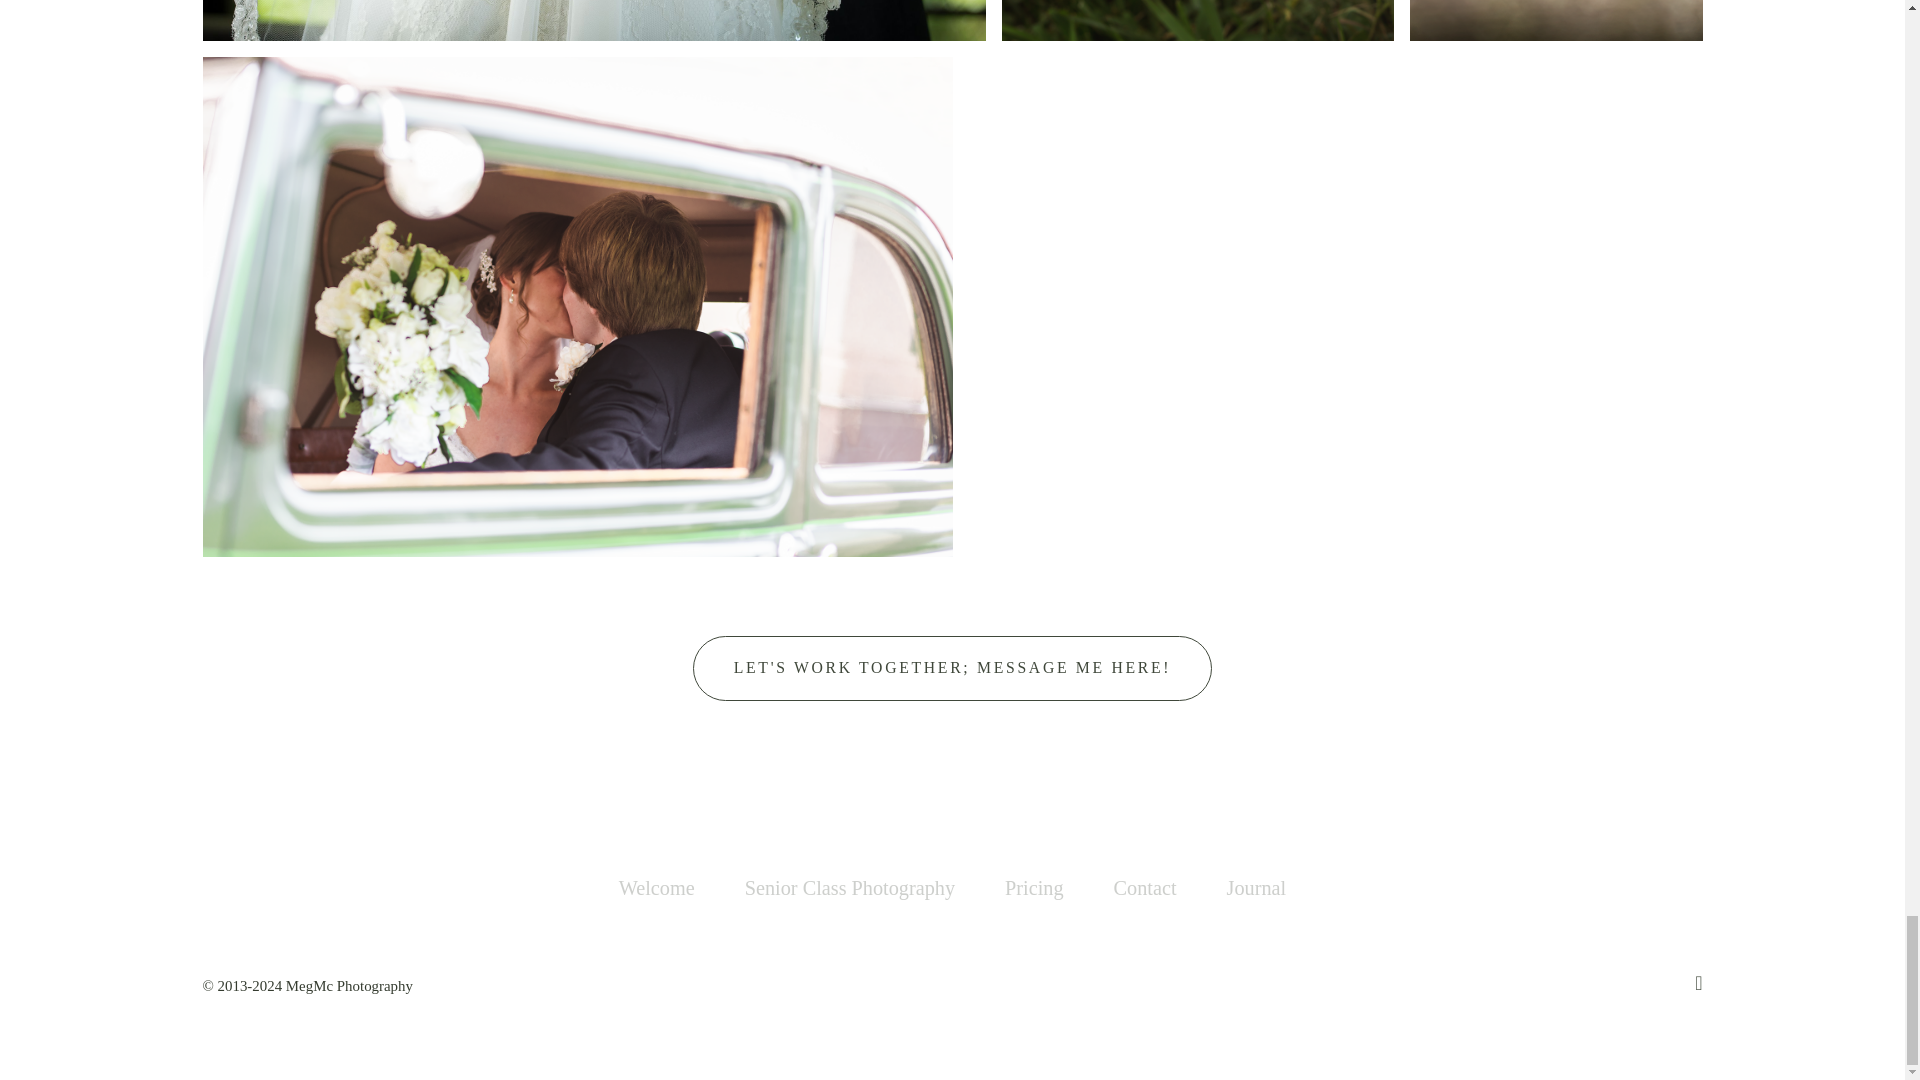 Image resolution: width=1920 pixels, height=1080 pixels. Describe the element at coordinates (1034, 888) in the screenshot. I see `Pricing` at that location.